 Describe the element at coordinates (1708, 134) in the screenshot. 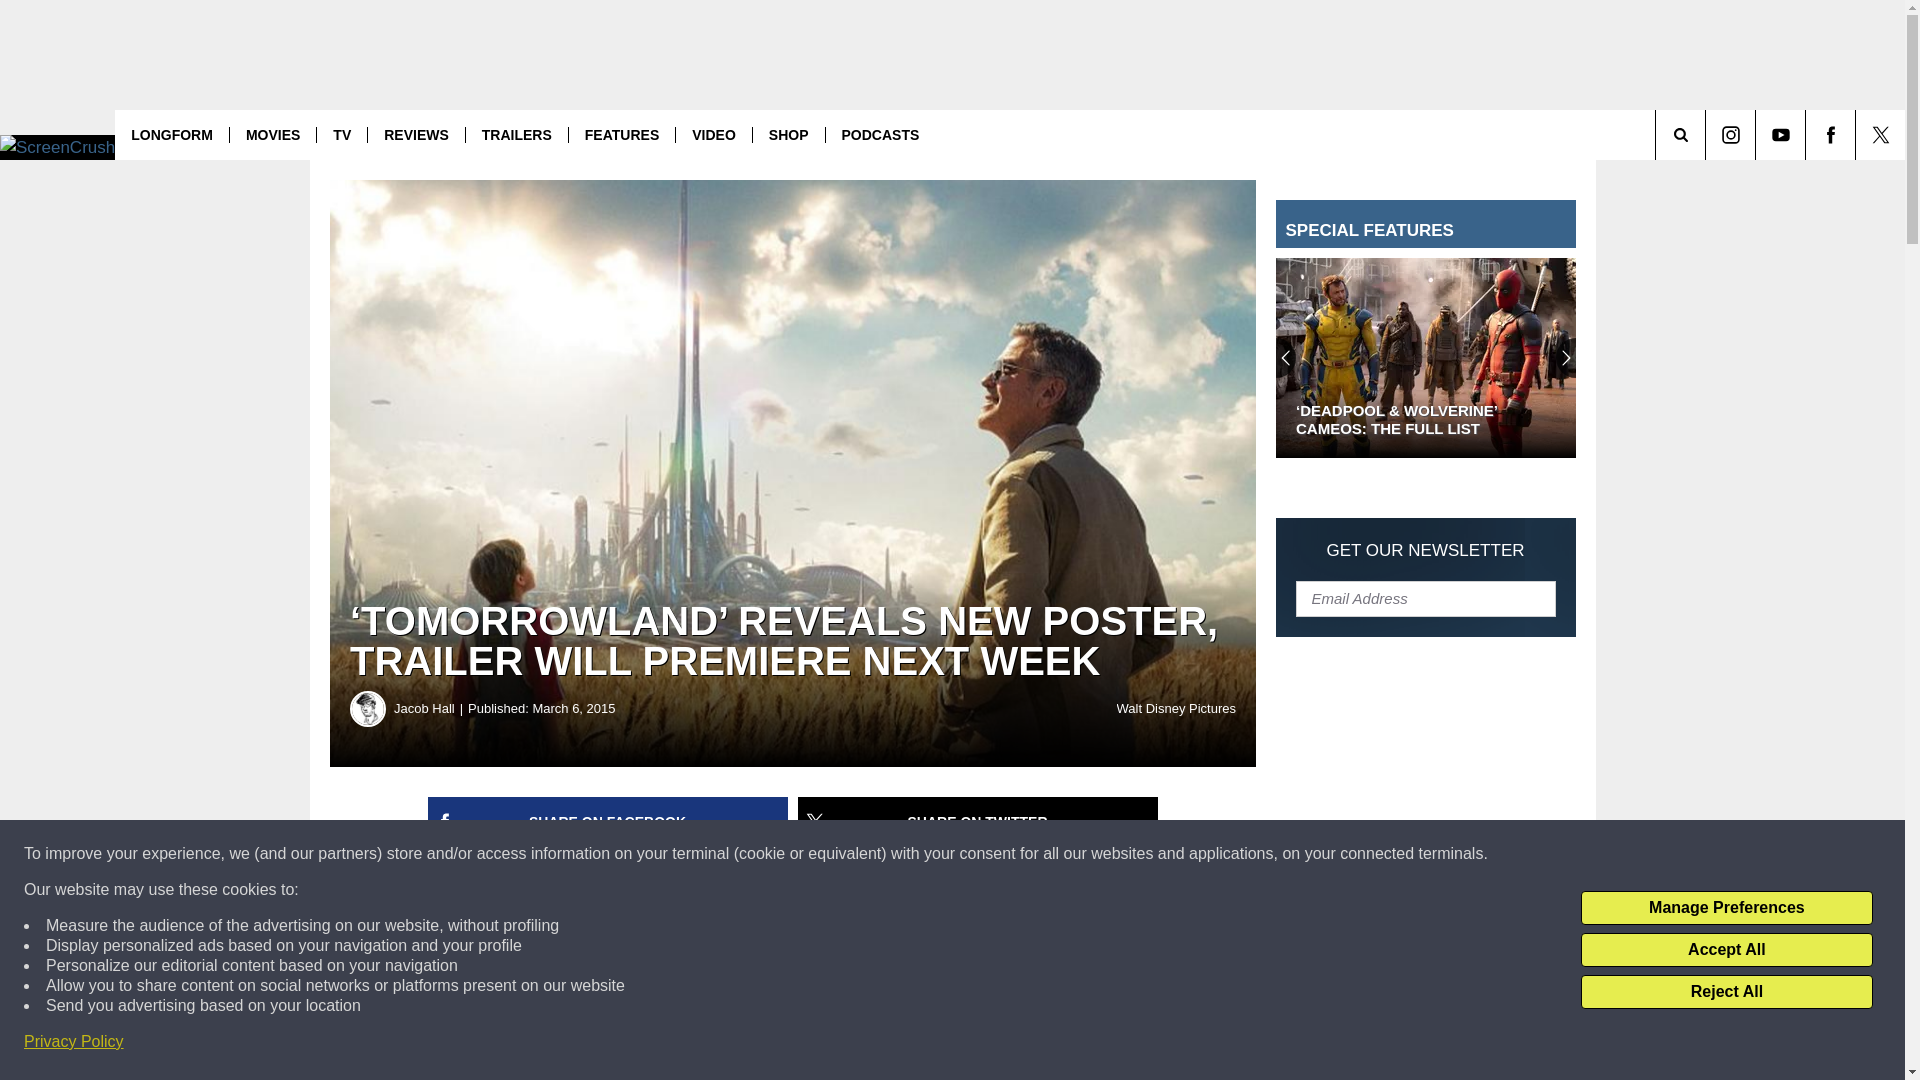

I see `SEARCH` at that location.